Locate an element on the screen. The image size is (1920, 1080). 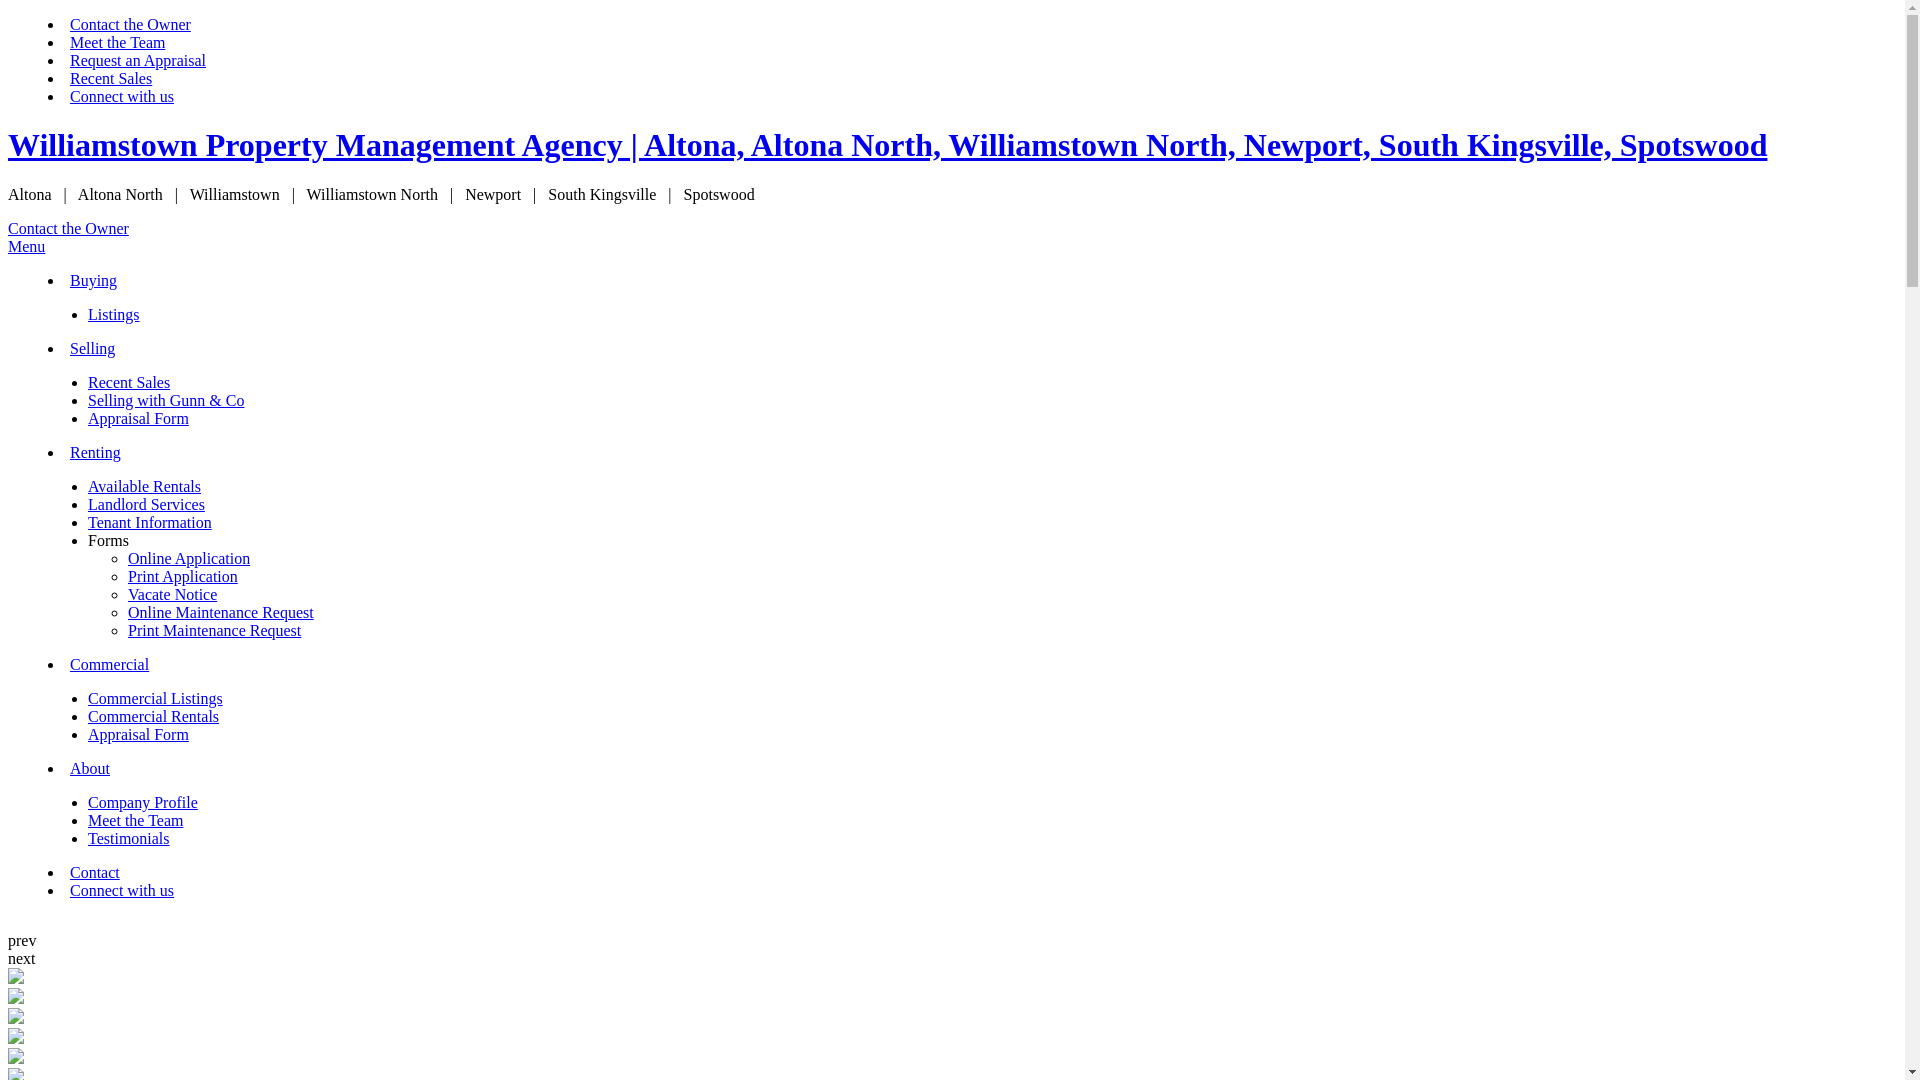
Tenant Information is located at coordinates (150, 522).